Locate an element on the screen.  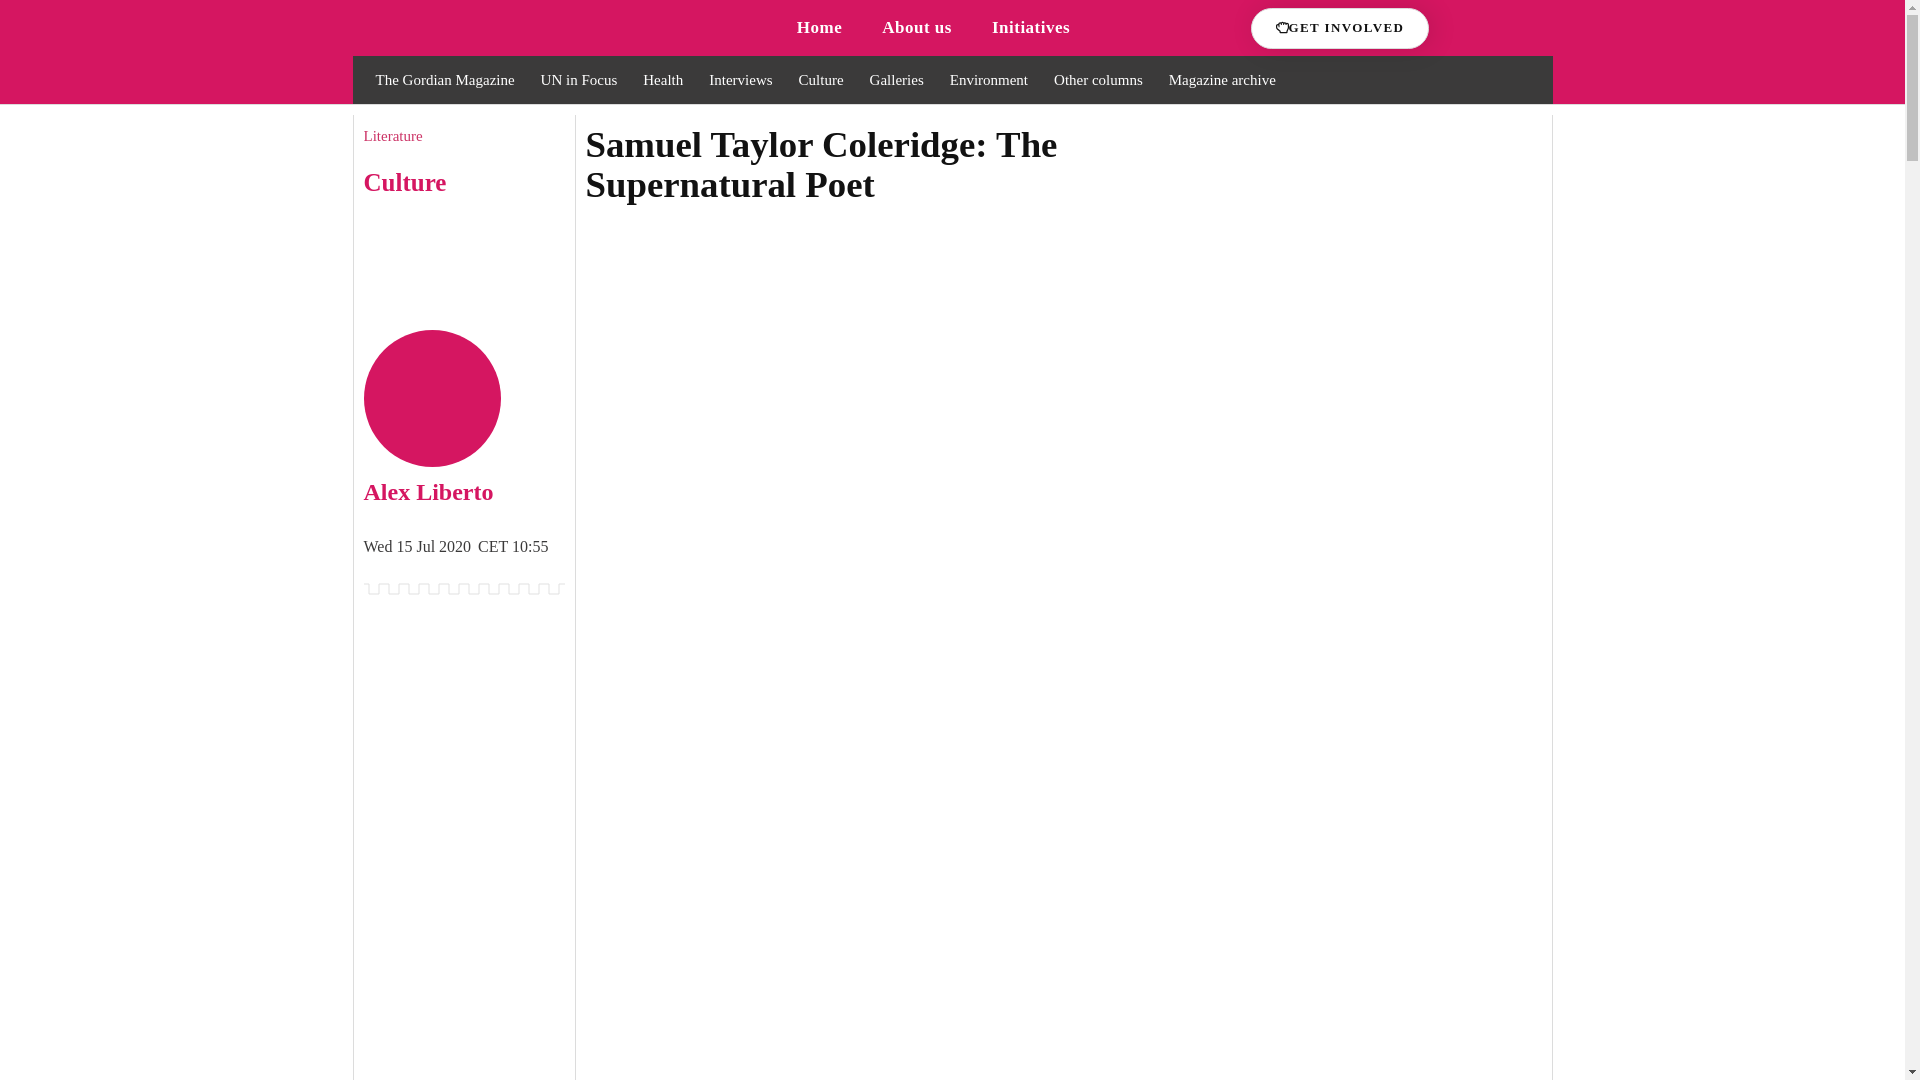
About us is located at coordinates (916, 28).